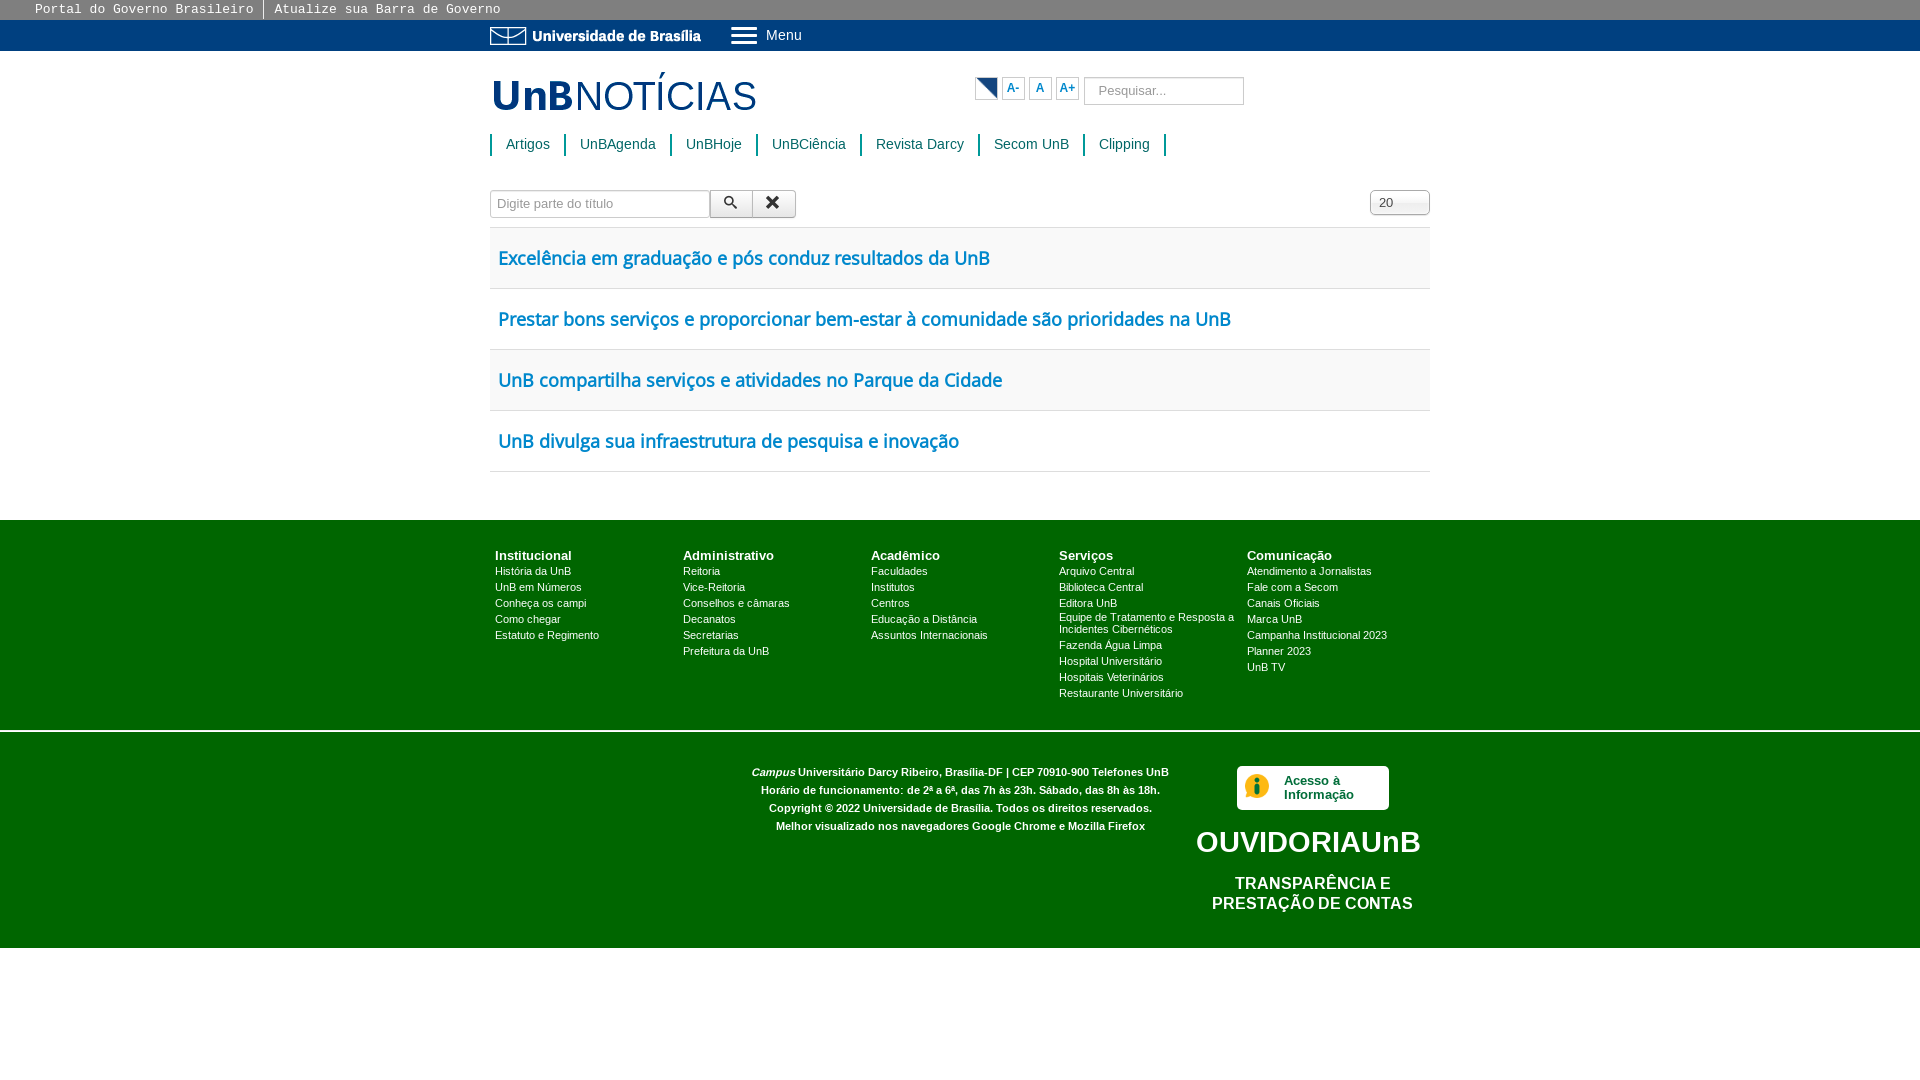  What do you see at coordinates (1274, 620) in the screenshot?
I see `Marca UnB` at bounding box center [1274, 620].